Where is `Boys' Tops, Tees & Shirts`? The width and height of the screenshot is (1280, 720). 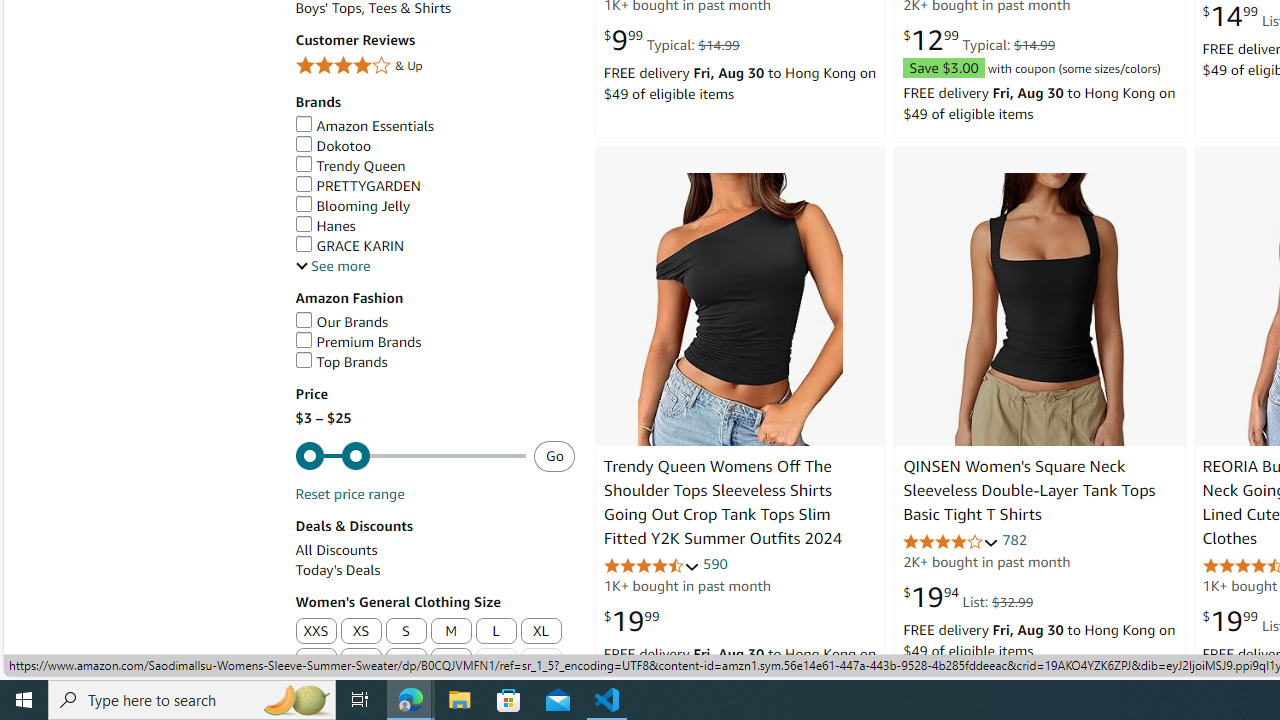
Boys' Tops, Tees & Shirts is located at coordinates (434, 8).